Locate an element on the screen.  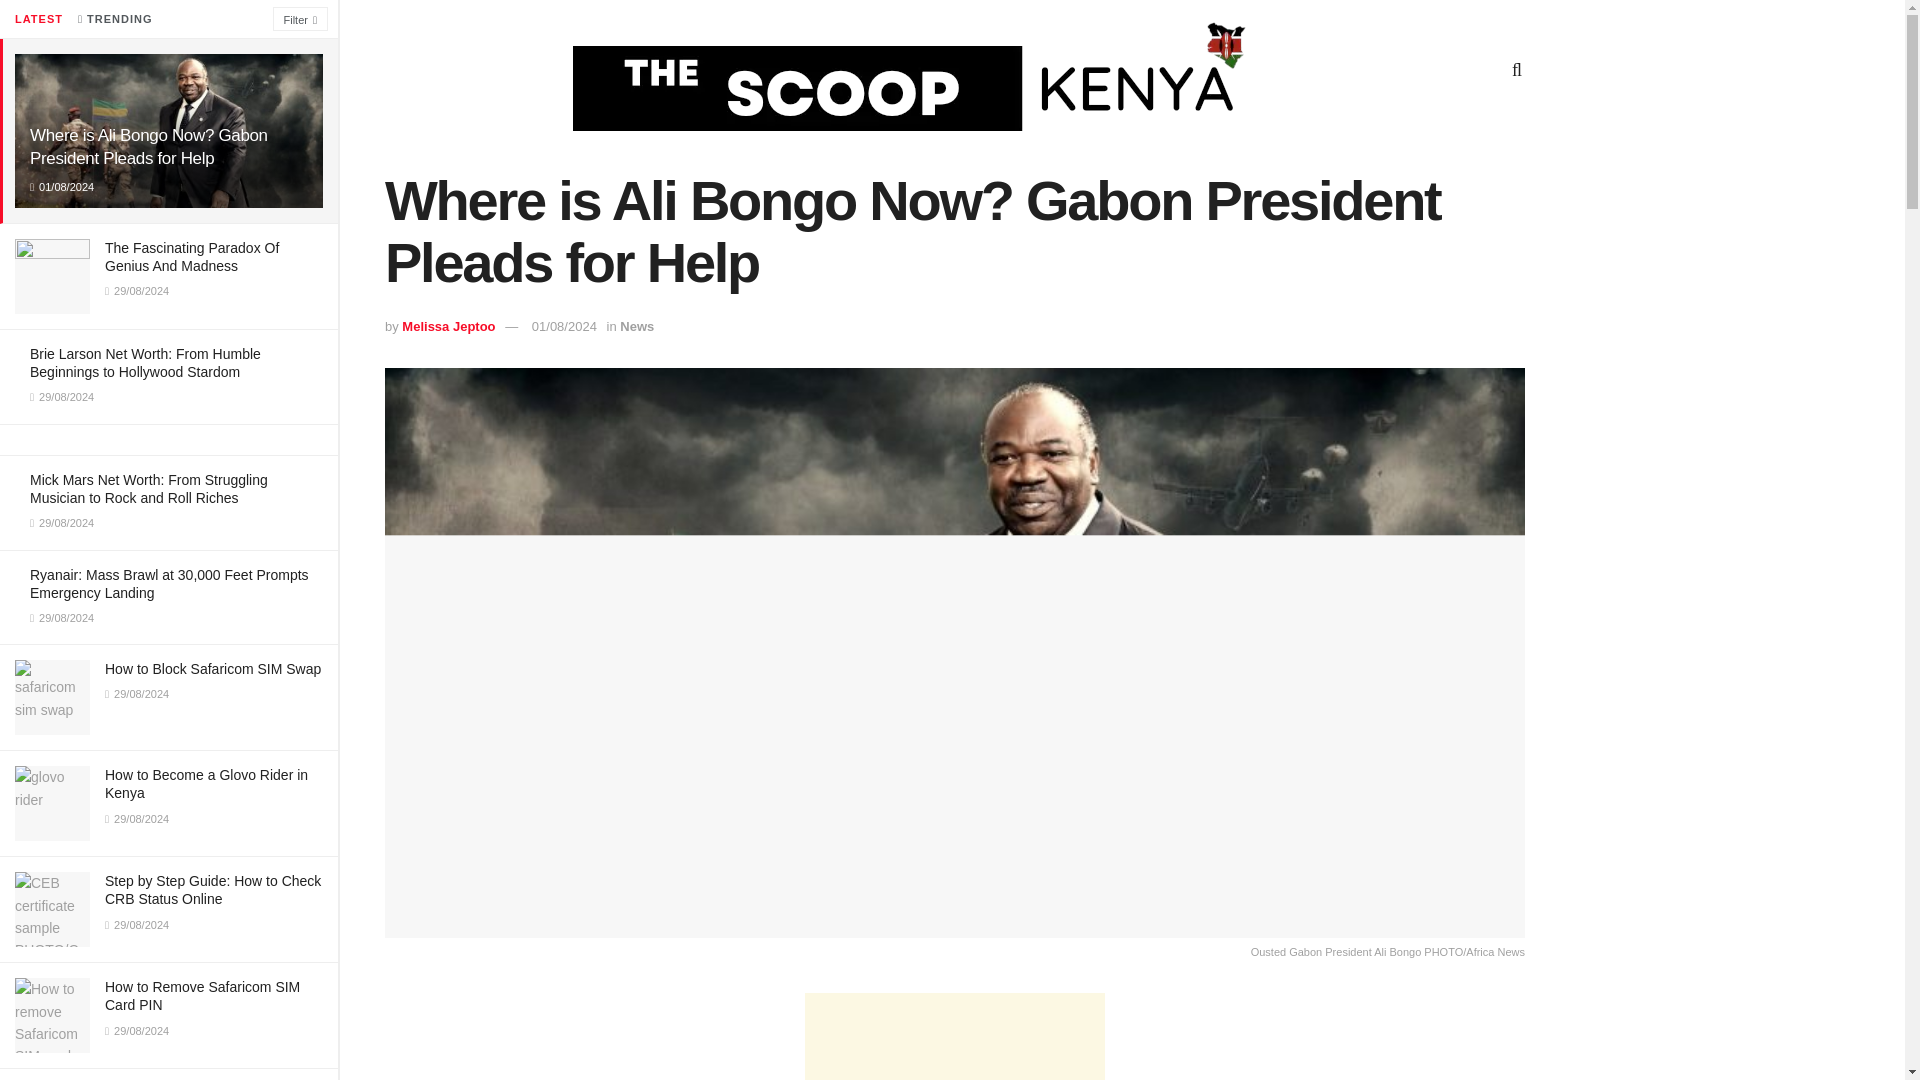
Step by Step Guide: How to Check CRB Status Online is located at coordinates (212, 890).